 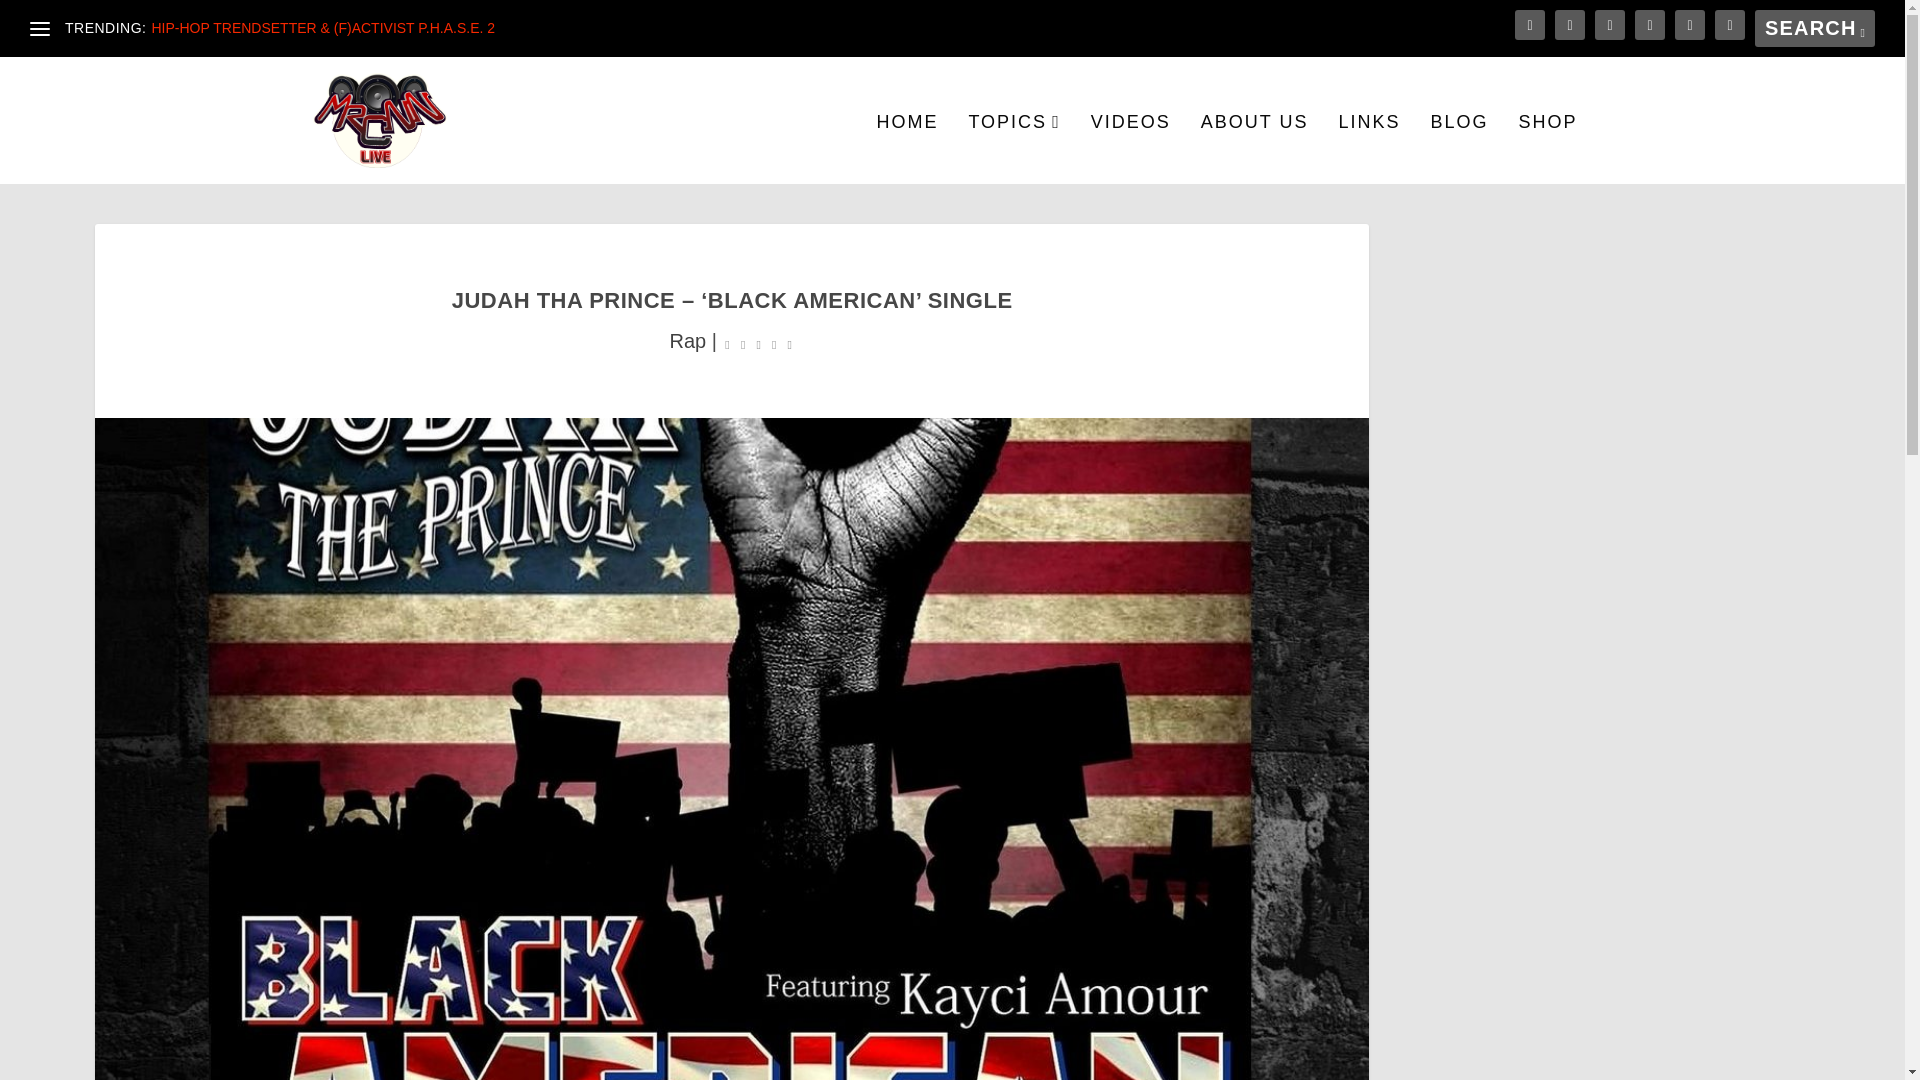 I want to click on ABOUT US, so click(x=1255, y=149).